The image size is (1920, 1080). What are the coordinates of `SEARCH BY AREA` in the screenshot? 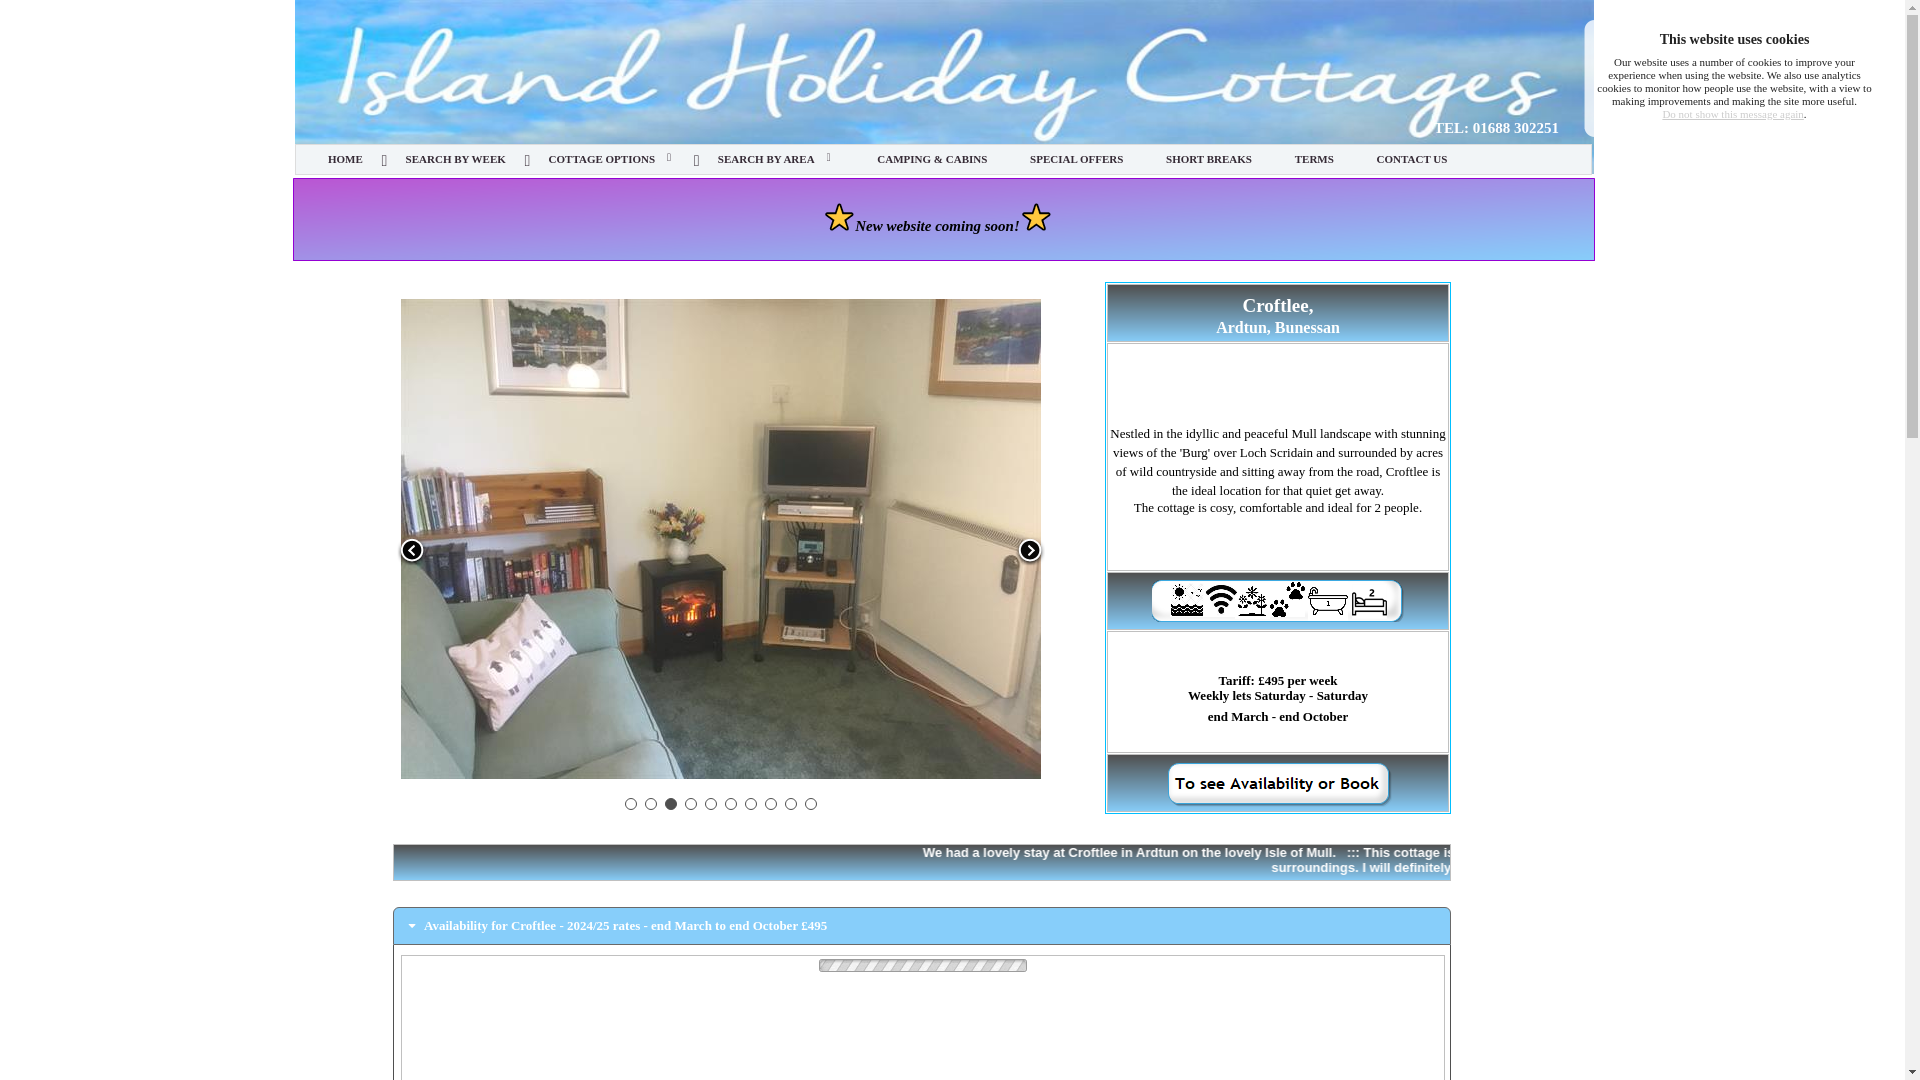 It's located at (766, 159).